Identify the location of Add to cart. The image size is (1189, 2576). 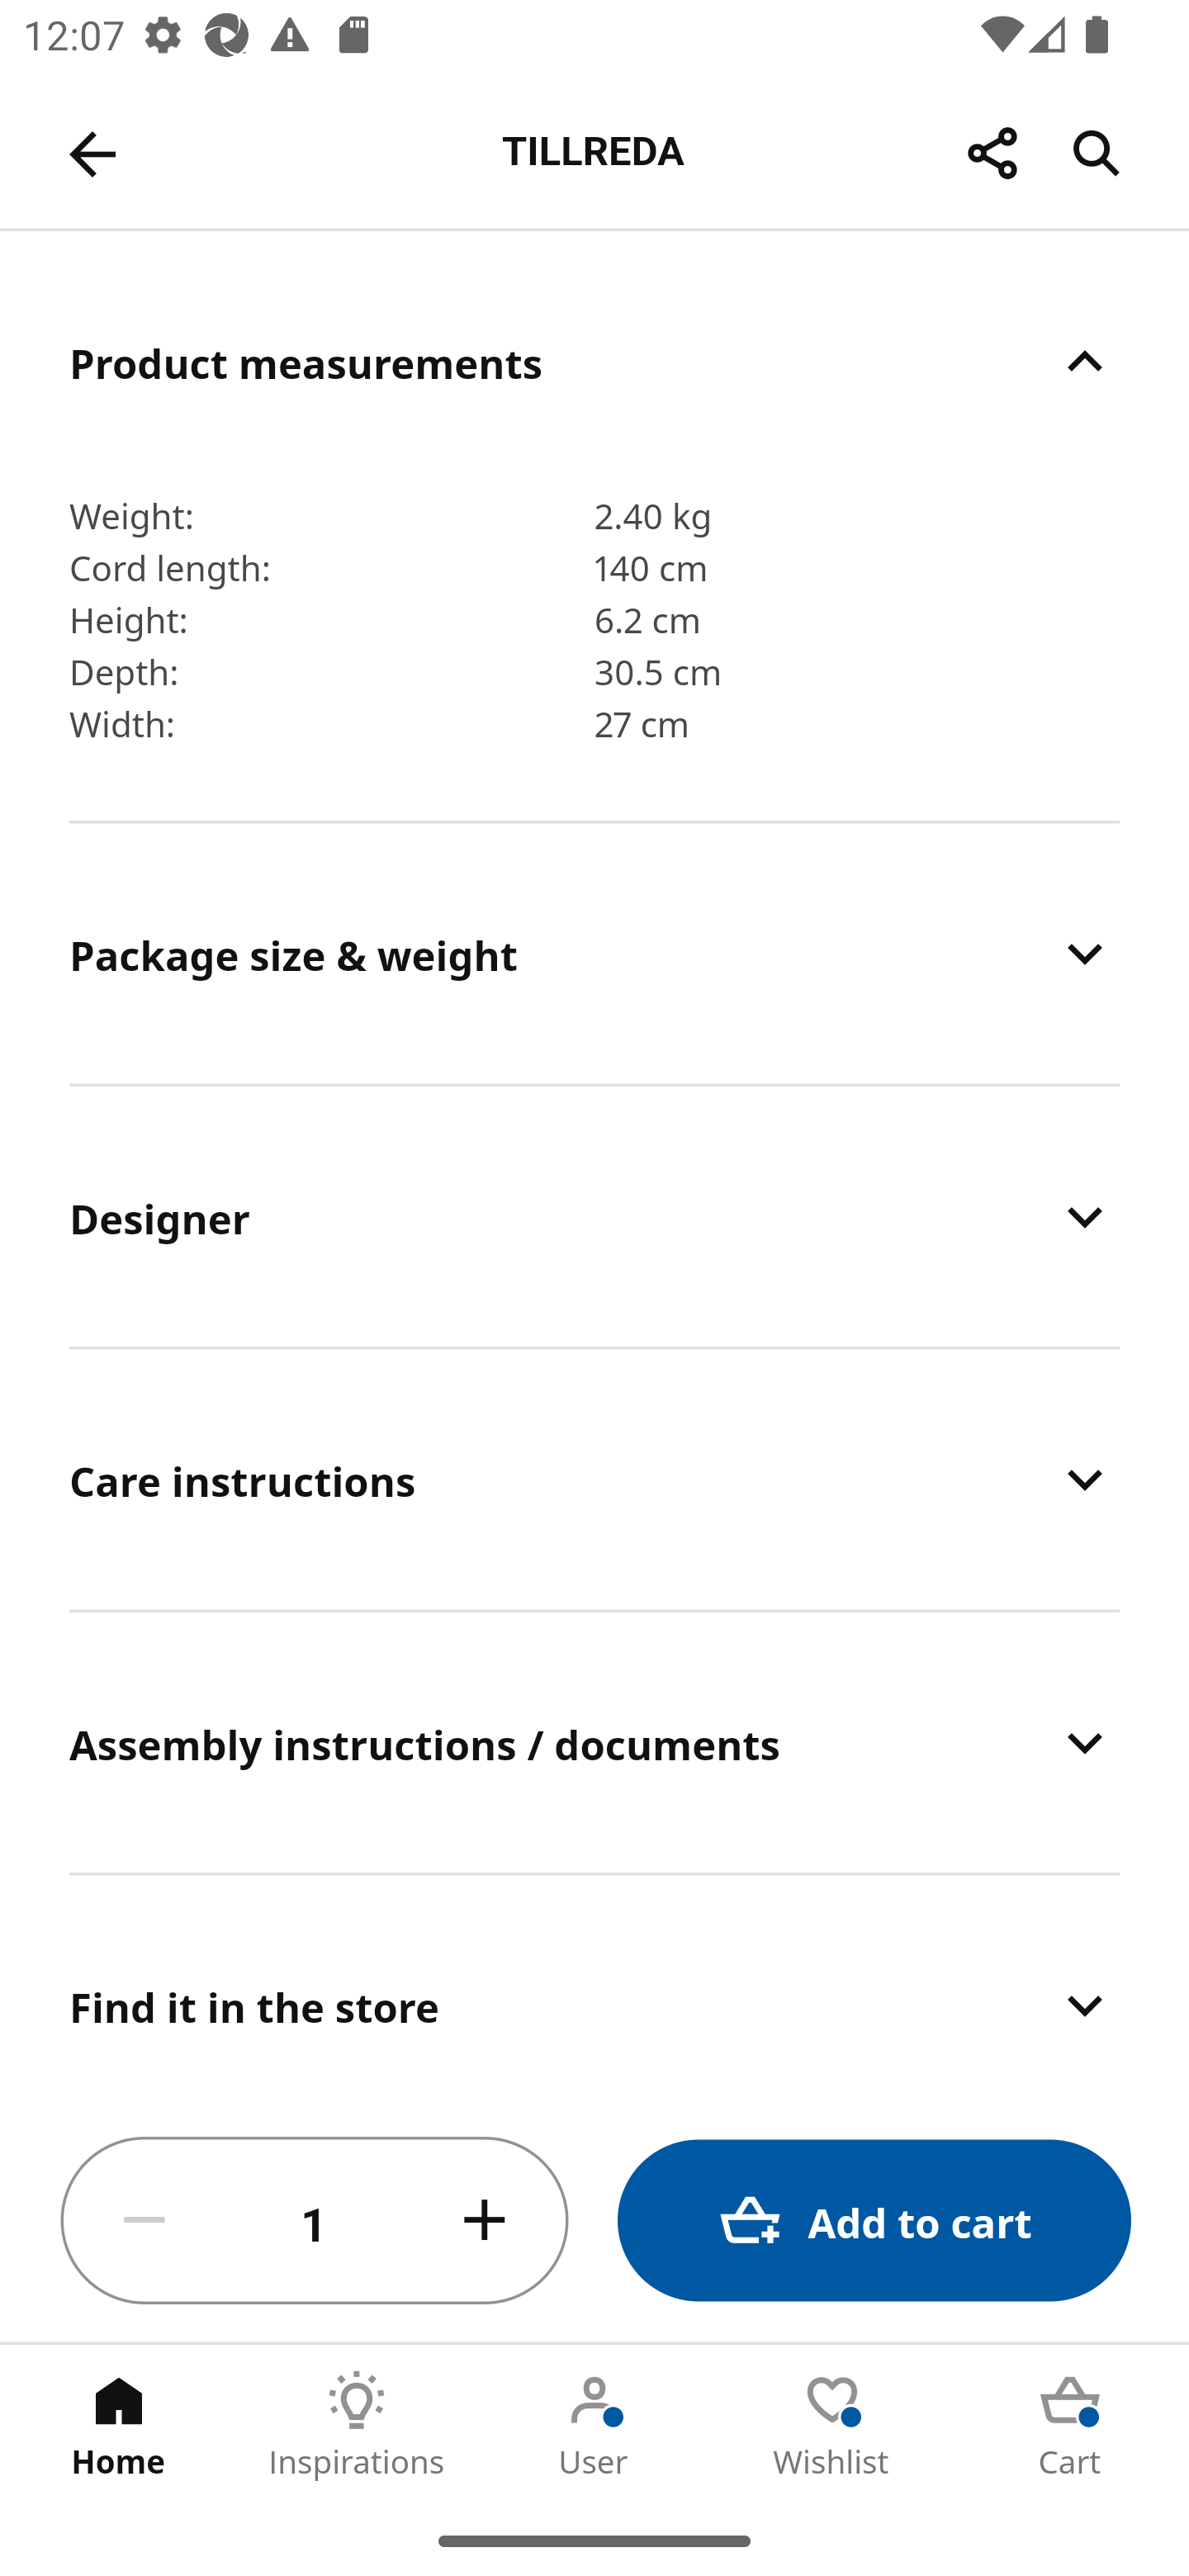
(874, 2221).